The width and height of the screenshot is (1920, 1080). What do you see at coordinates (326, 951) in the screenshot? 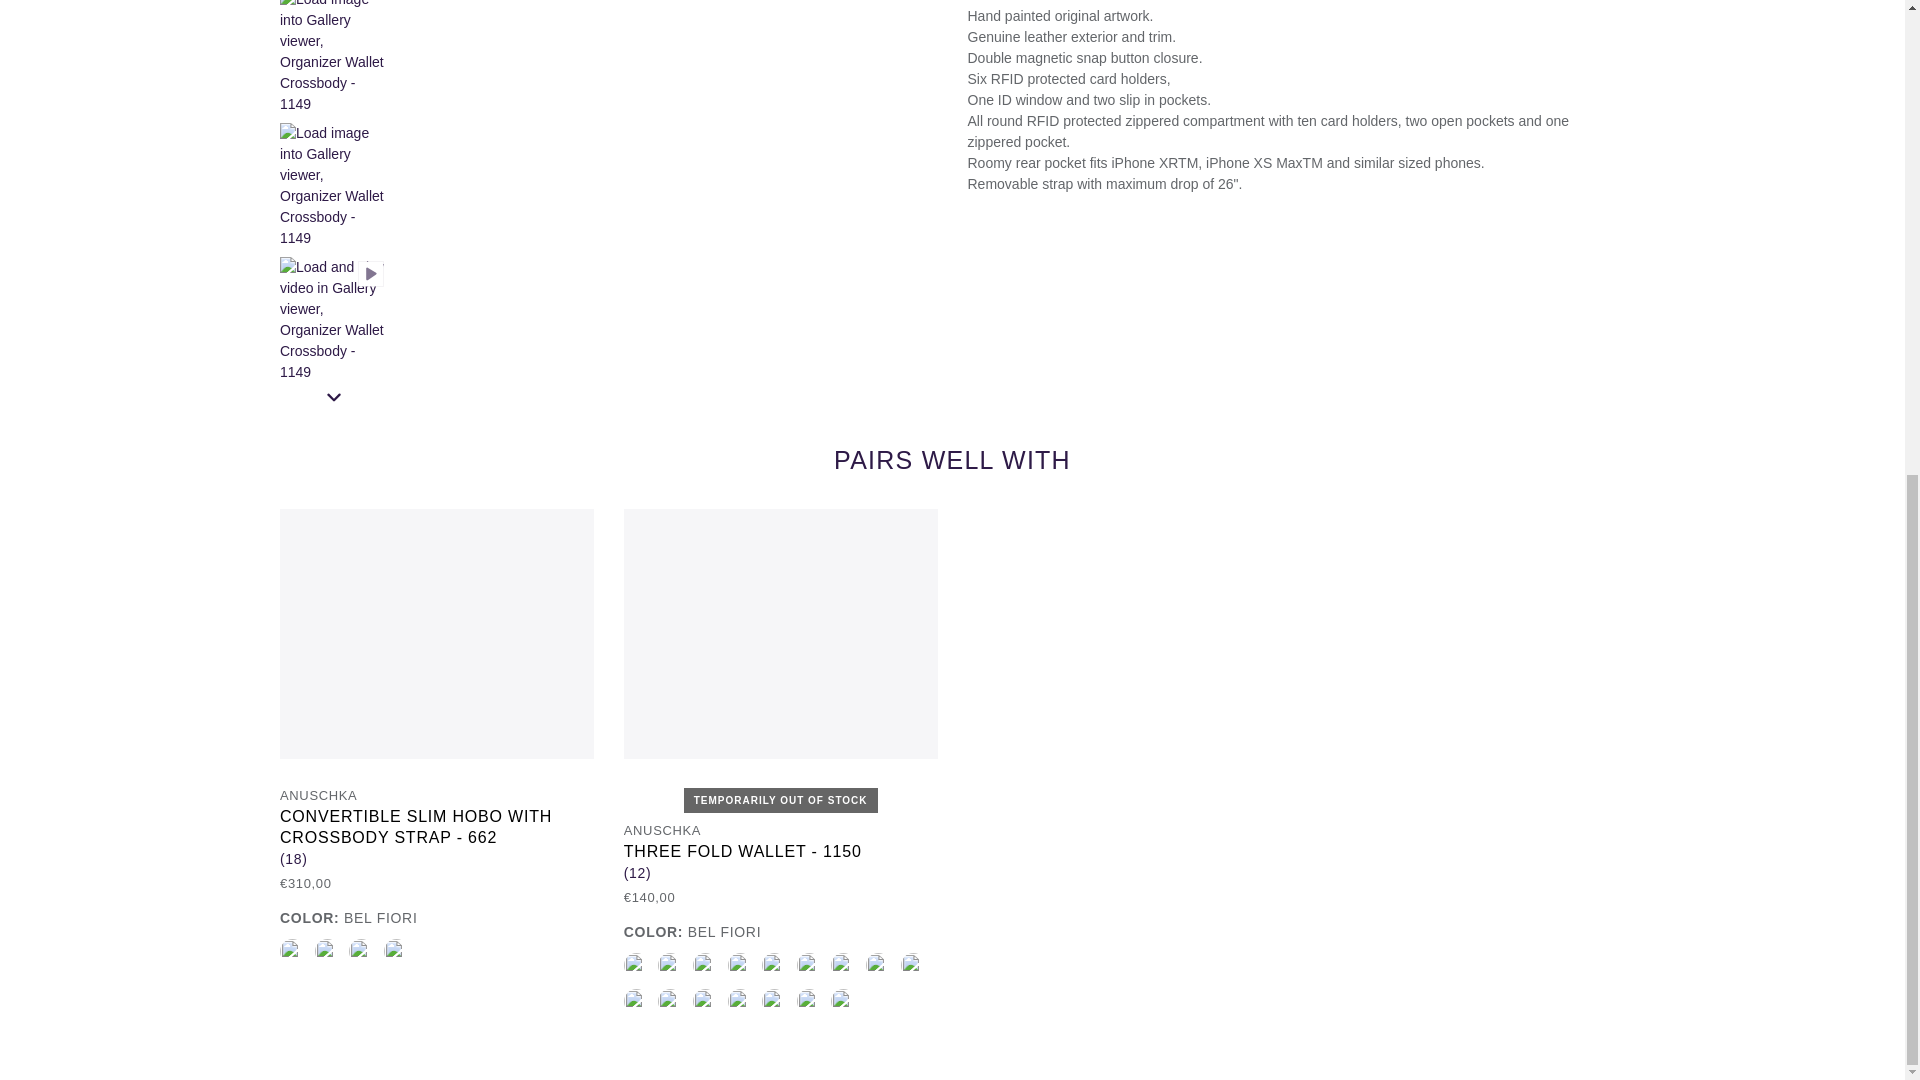
I see `Convertible Slim Hobo With Crossbody Strap - 662` at bounding box center [326, 951].